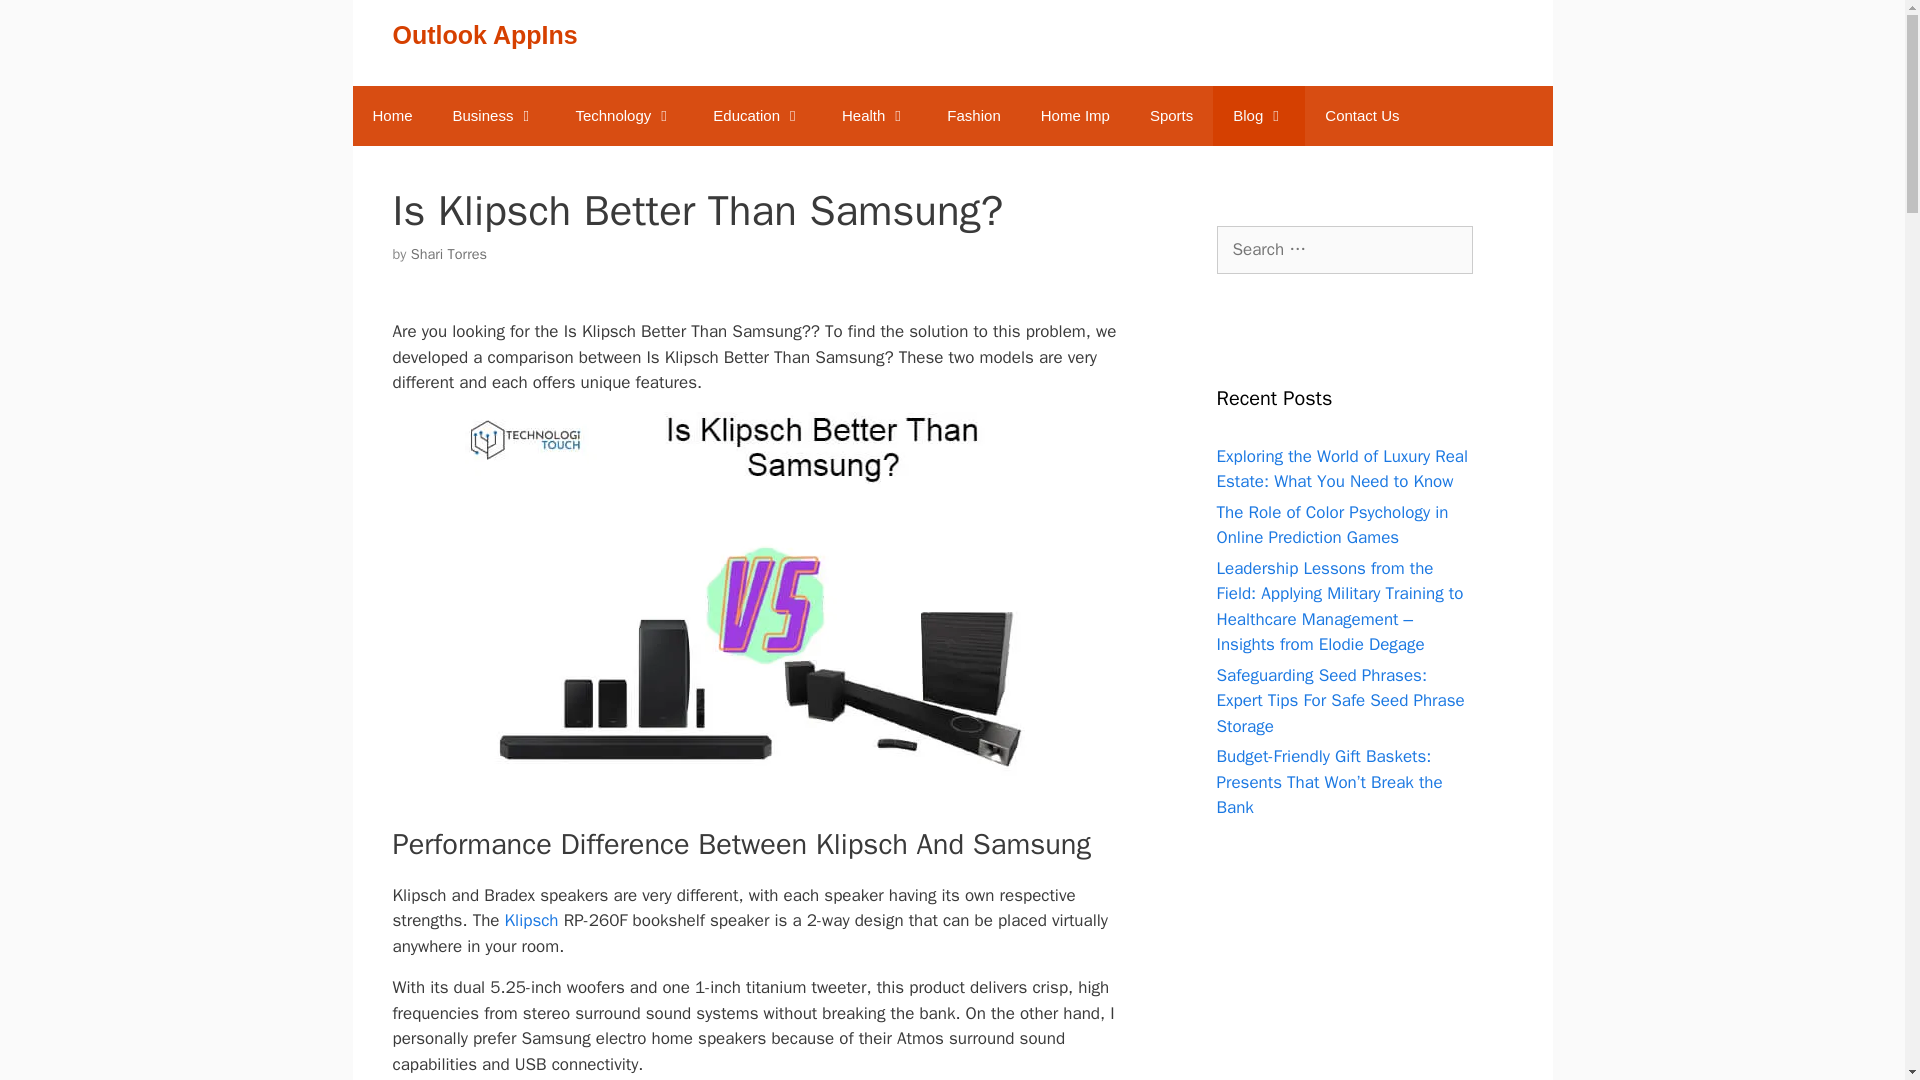 The height and width of the screenshot is (1080, 1920). What do you see at coordinates (757, 116) in the screenshot?
I see `Education` at bounding box center [757, 116].